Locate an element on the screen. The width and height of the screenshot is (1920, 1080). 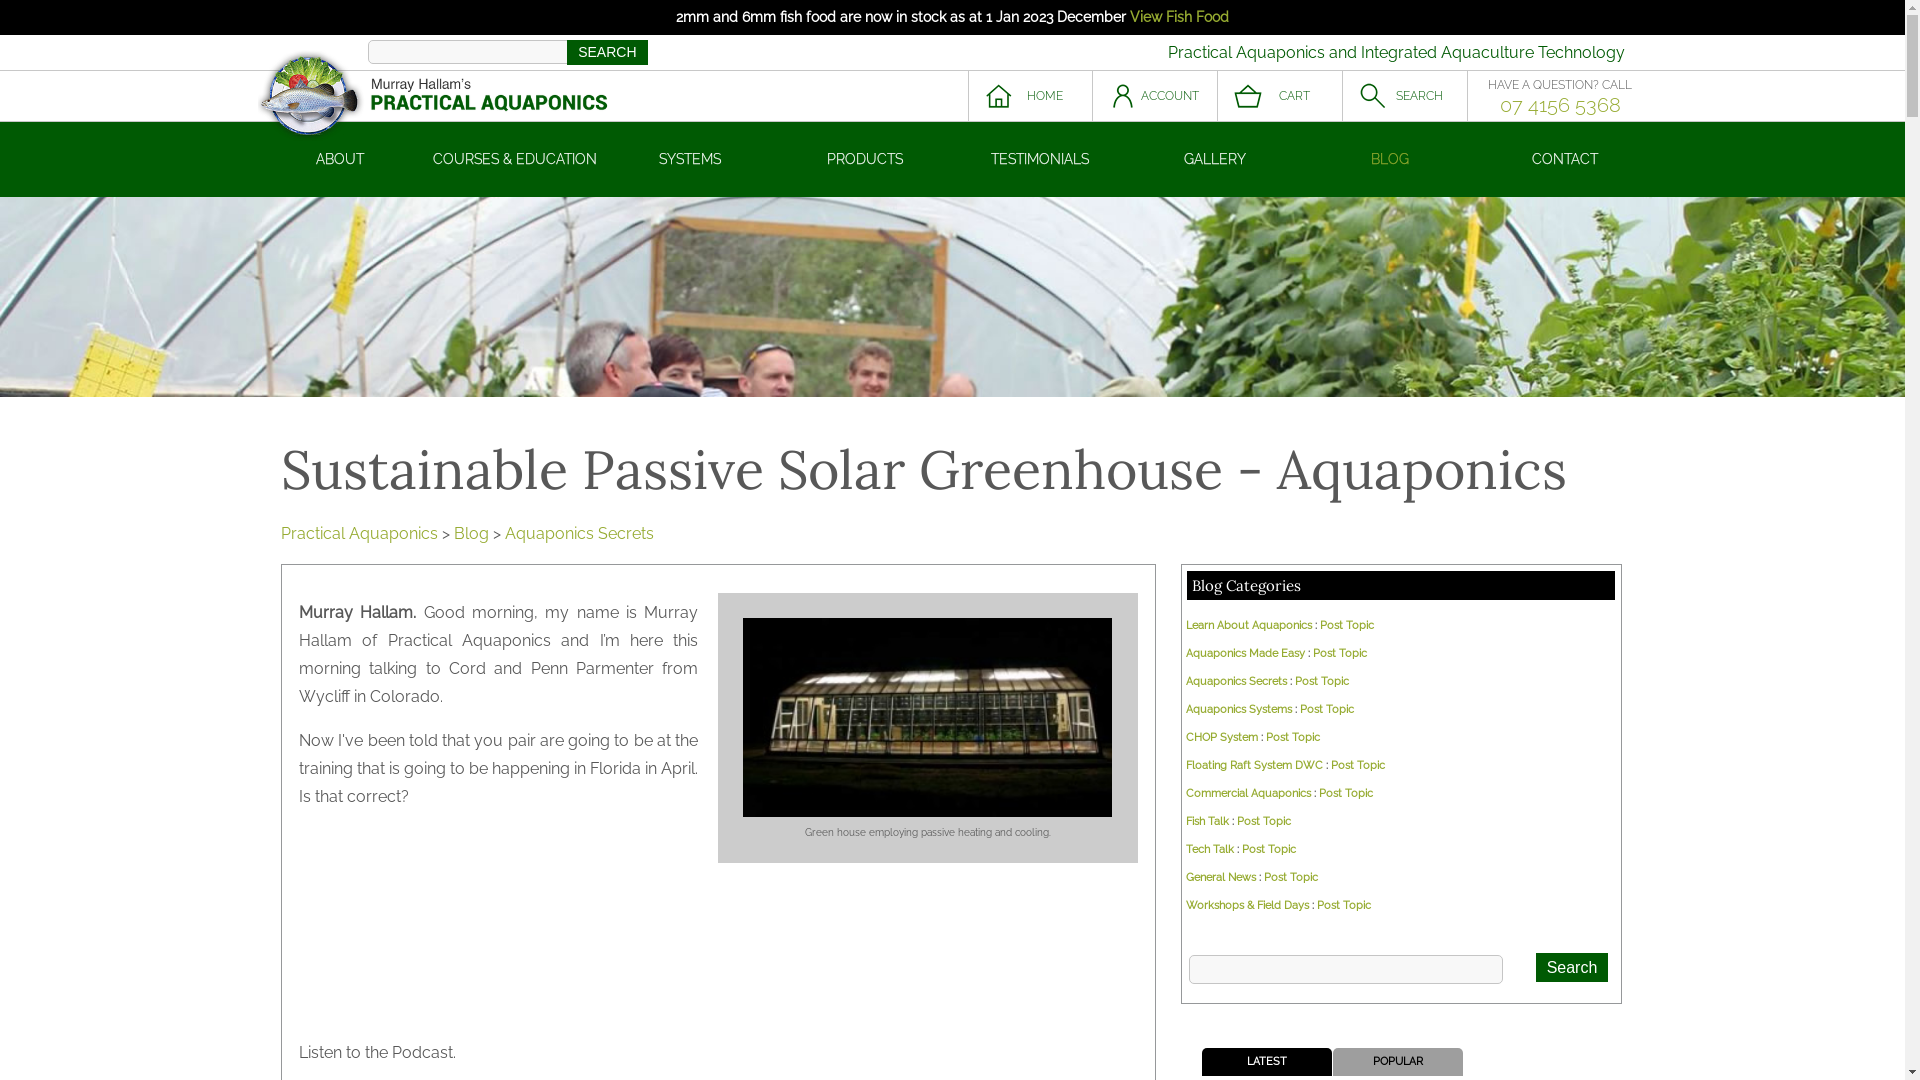
Post Topic is located at coordinates (1291, 878).